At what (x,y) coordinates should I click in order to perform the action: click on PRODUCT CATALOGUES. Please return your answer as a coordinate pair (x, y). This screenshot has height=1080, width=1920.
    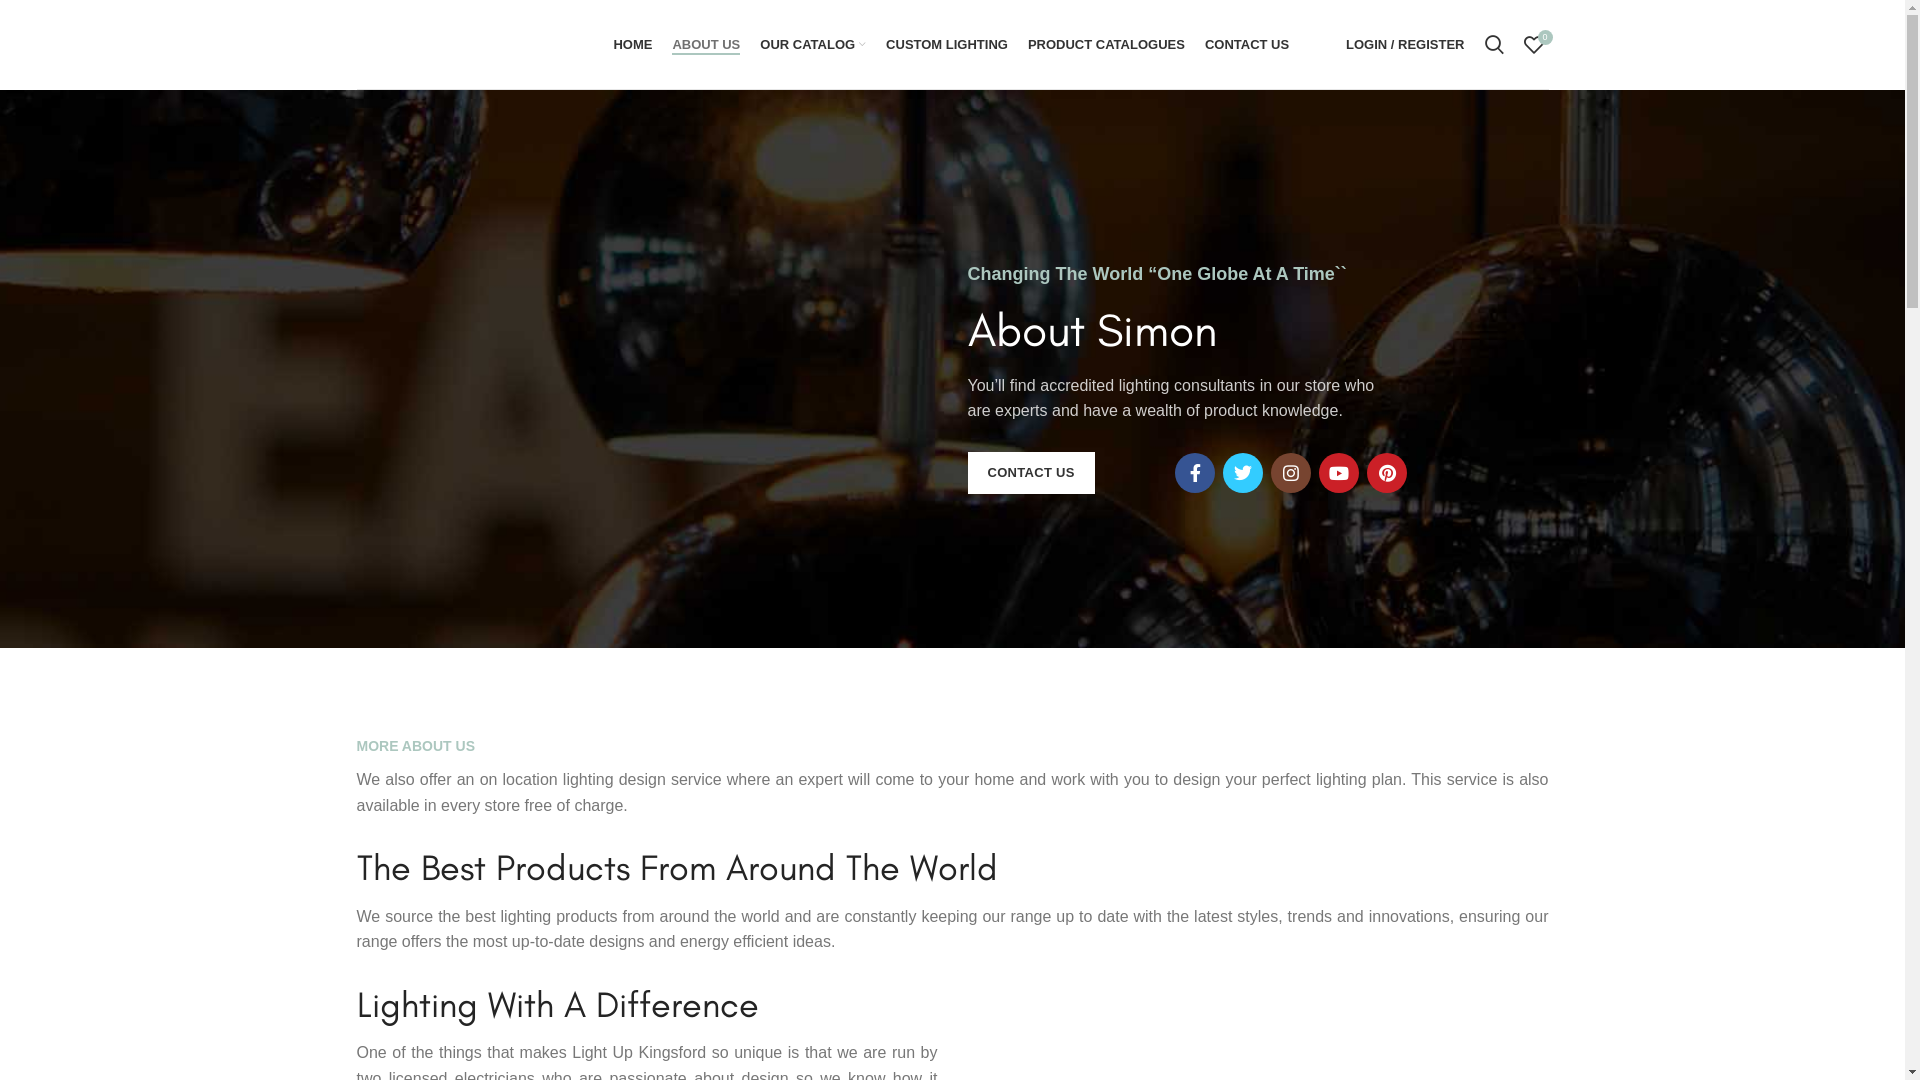
    Looking at the image, I should click on (1106, 44).